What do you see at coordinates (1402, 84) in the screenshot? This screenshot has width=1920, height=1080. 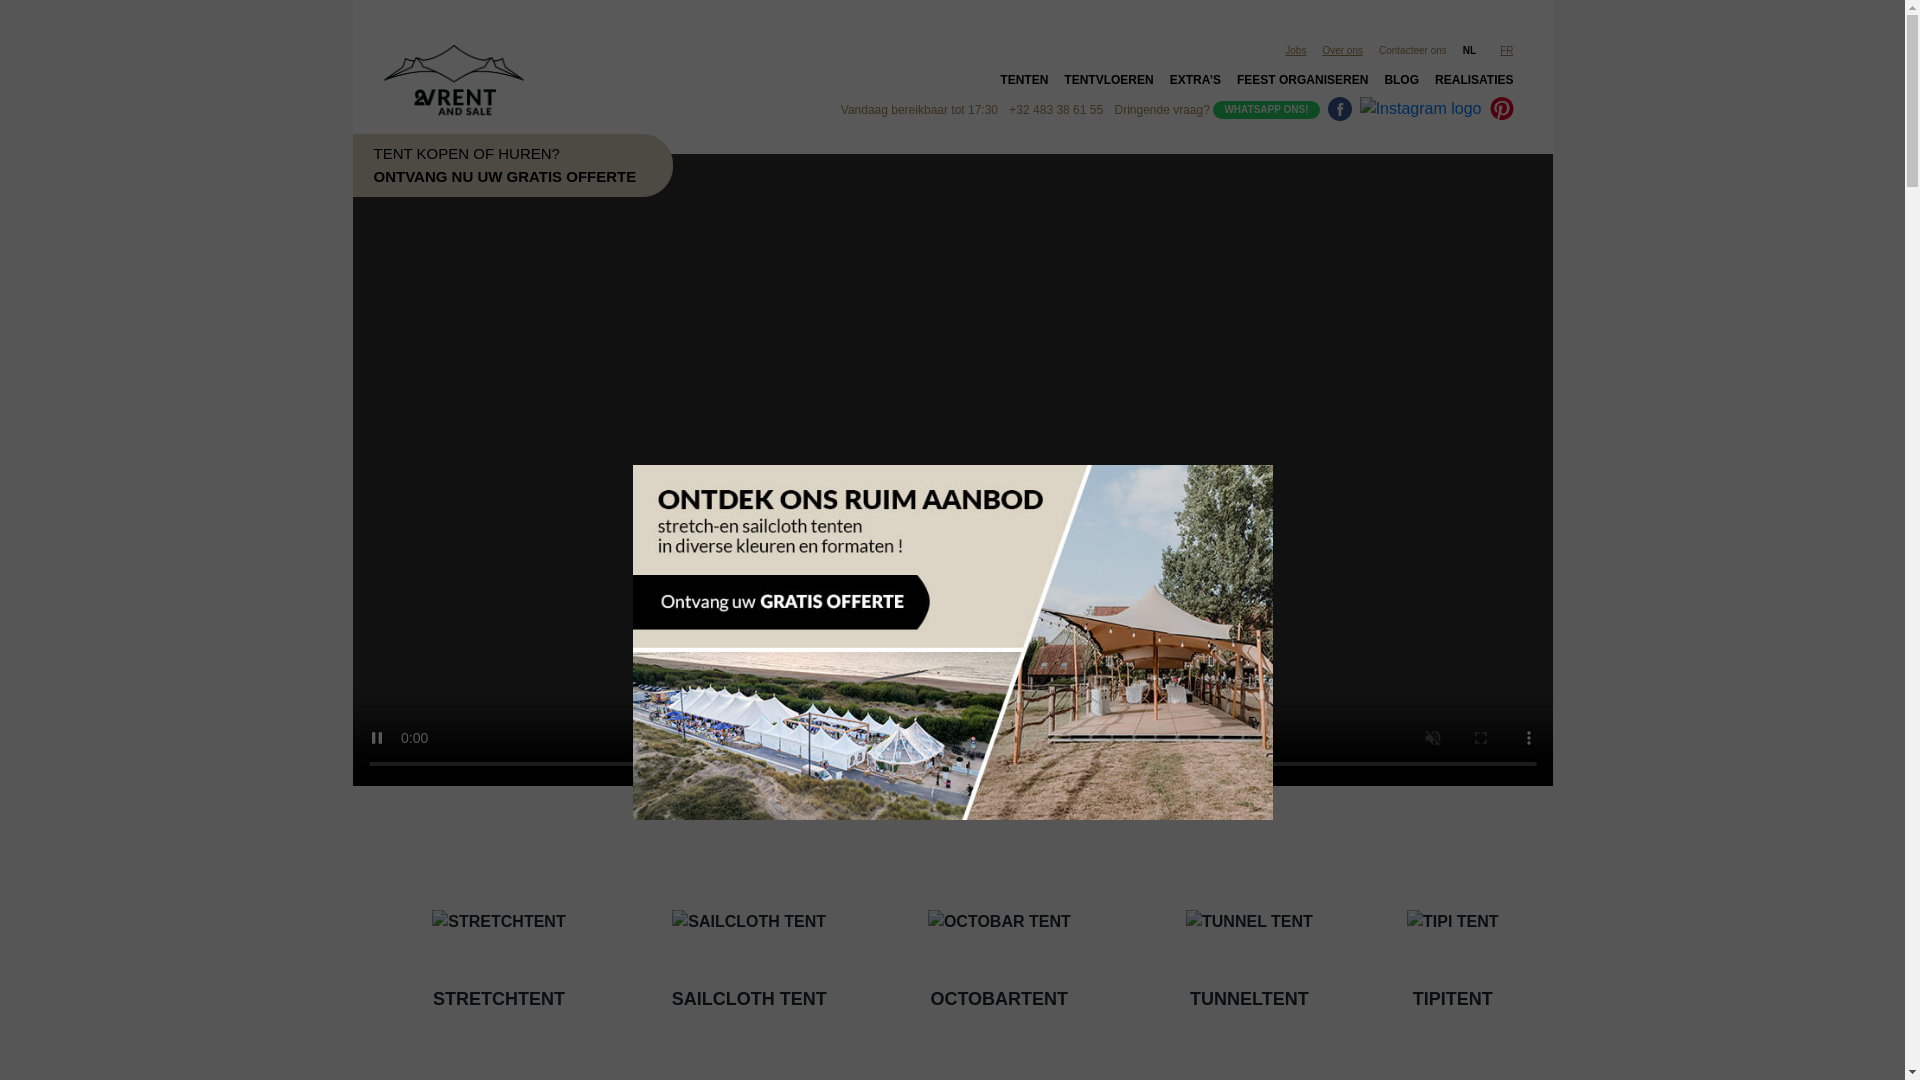 I see `BLOG` at bounding box center [1402, 84].